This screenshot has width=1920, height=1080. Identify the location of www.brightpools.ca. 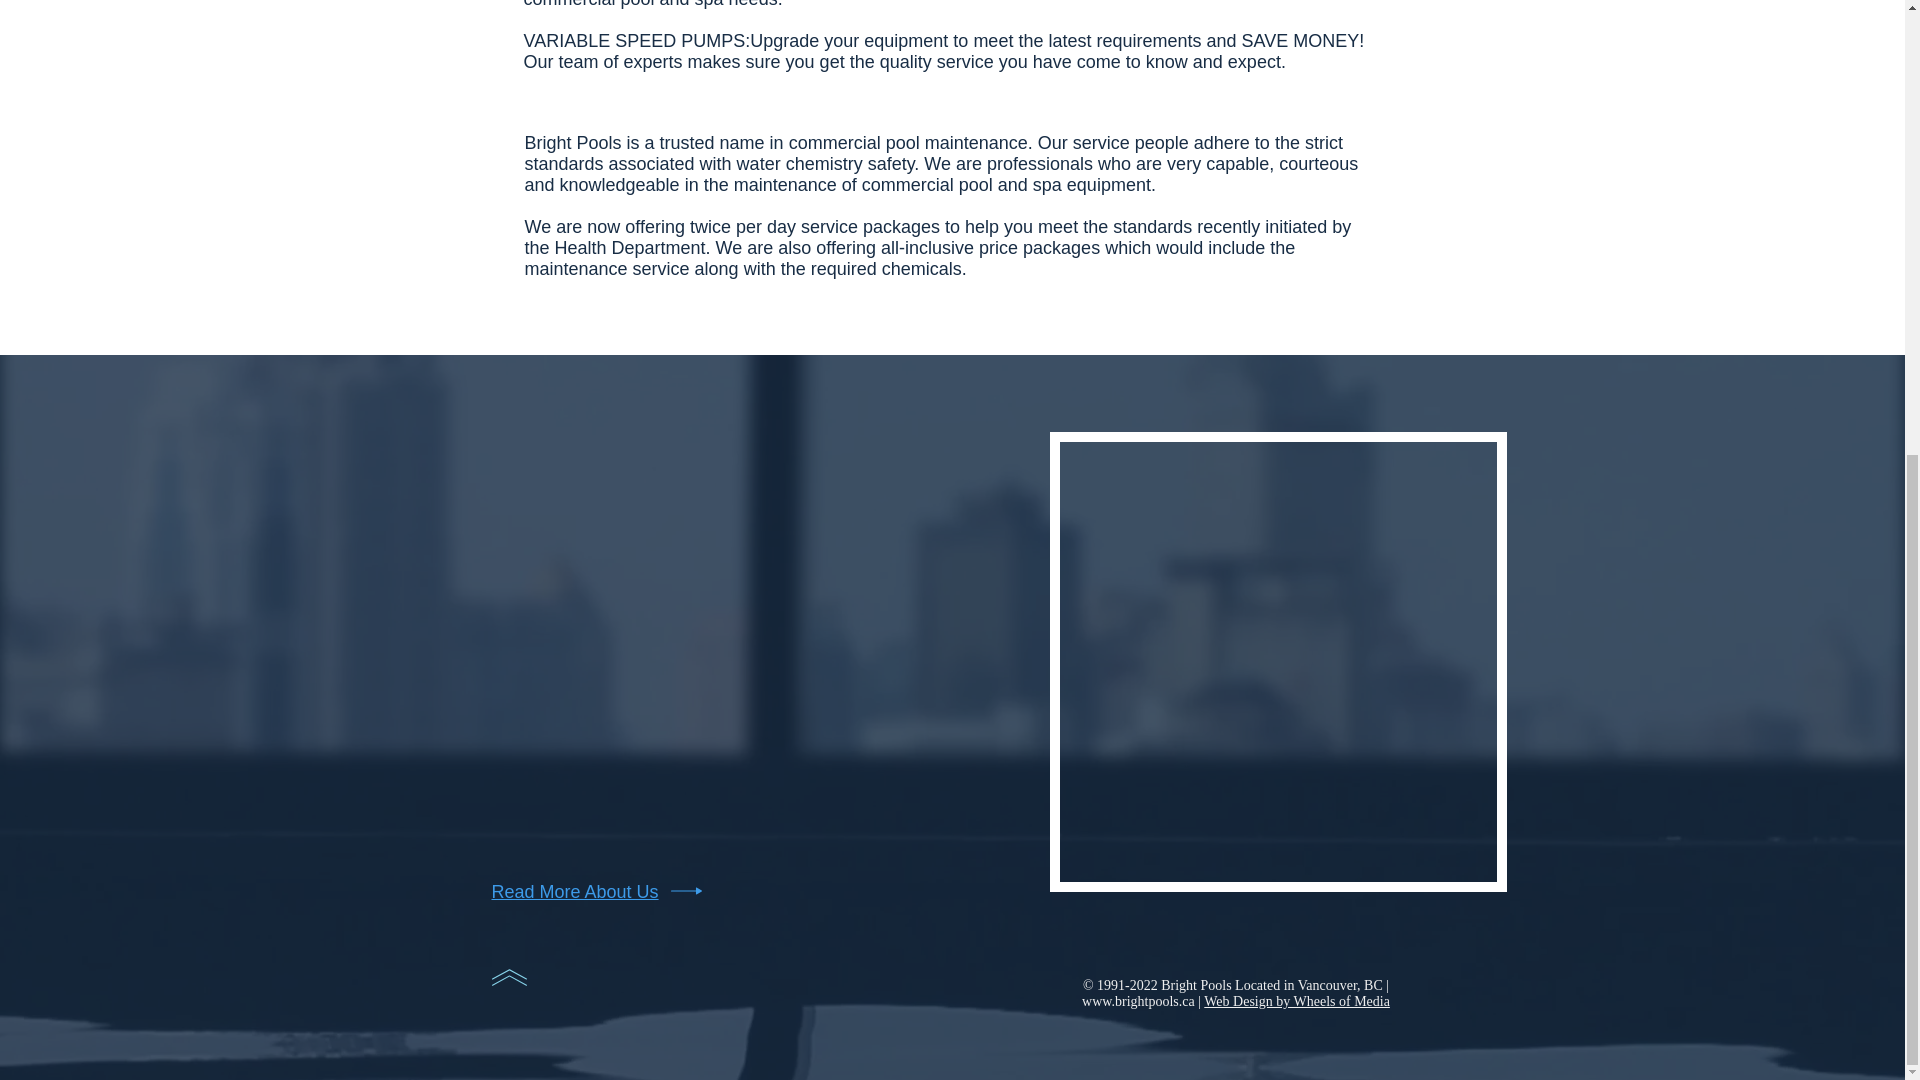
(1138, 1000).